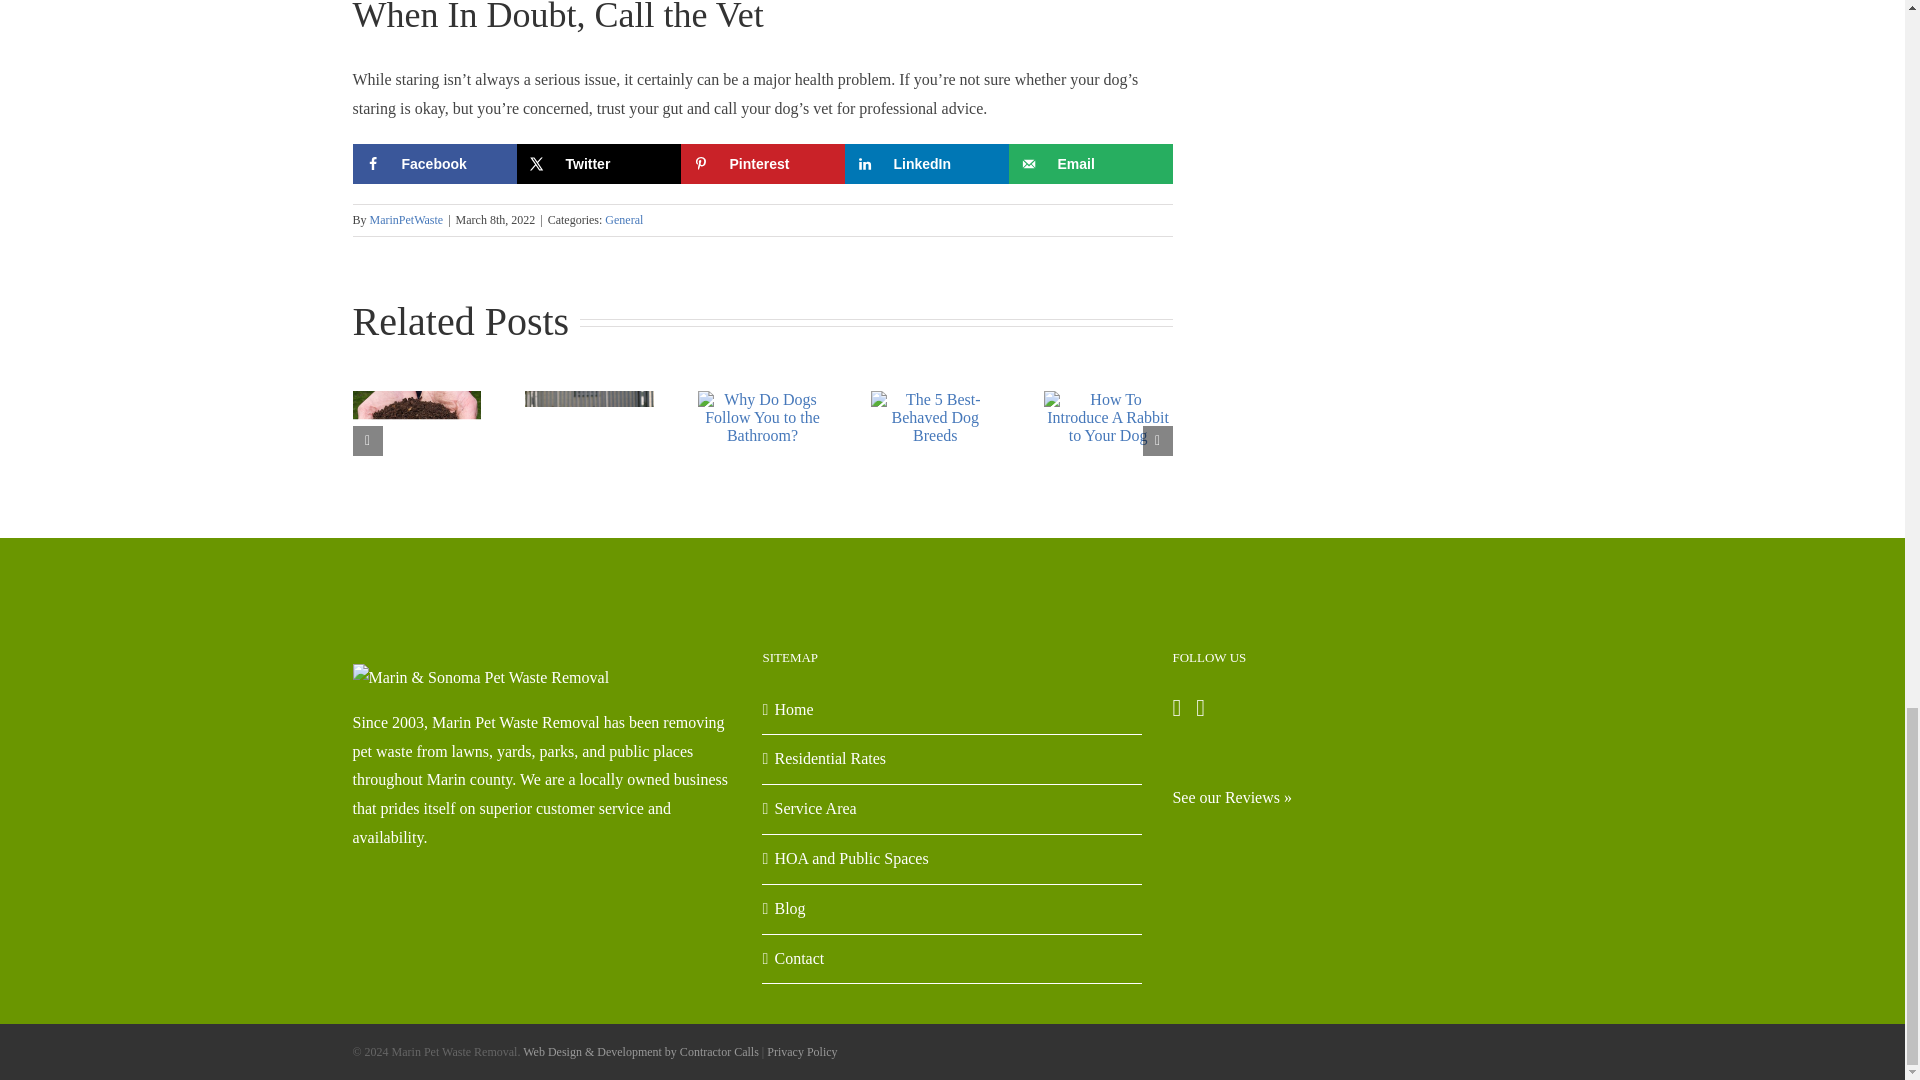 This screenshot has height=1080, width=1920. Describe the element at coordinates (1090, 163) in the screenshot. I see `Send over email` at that location.